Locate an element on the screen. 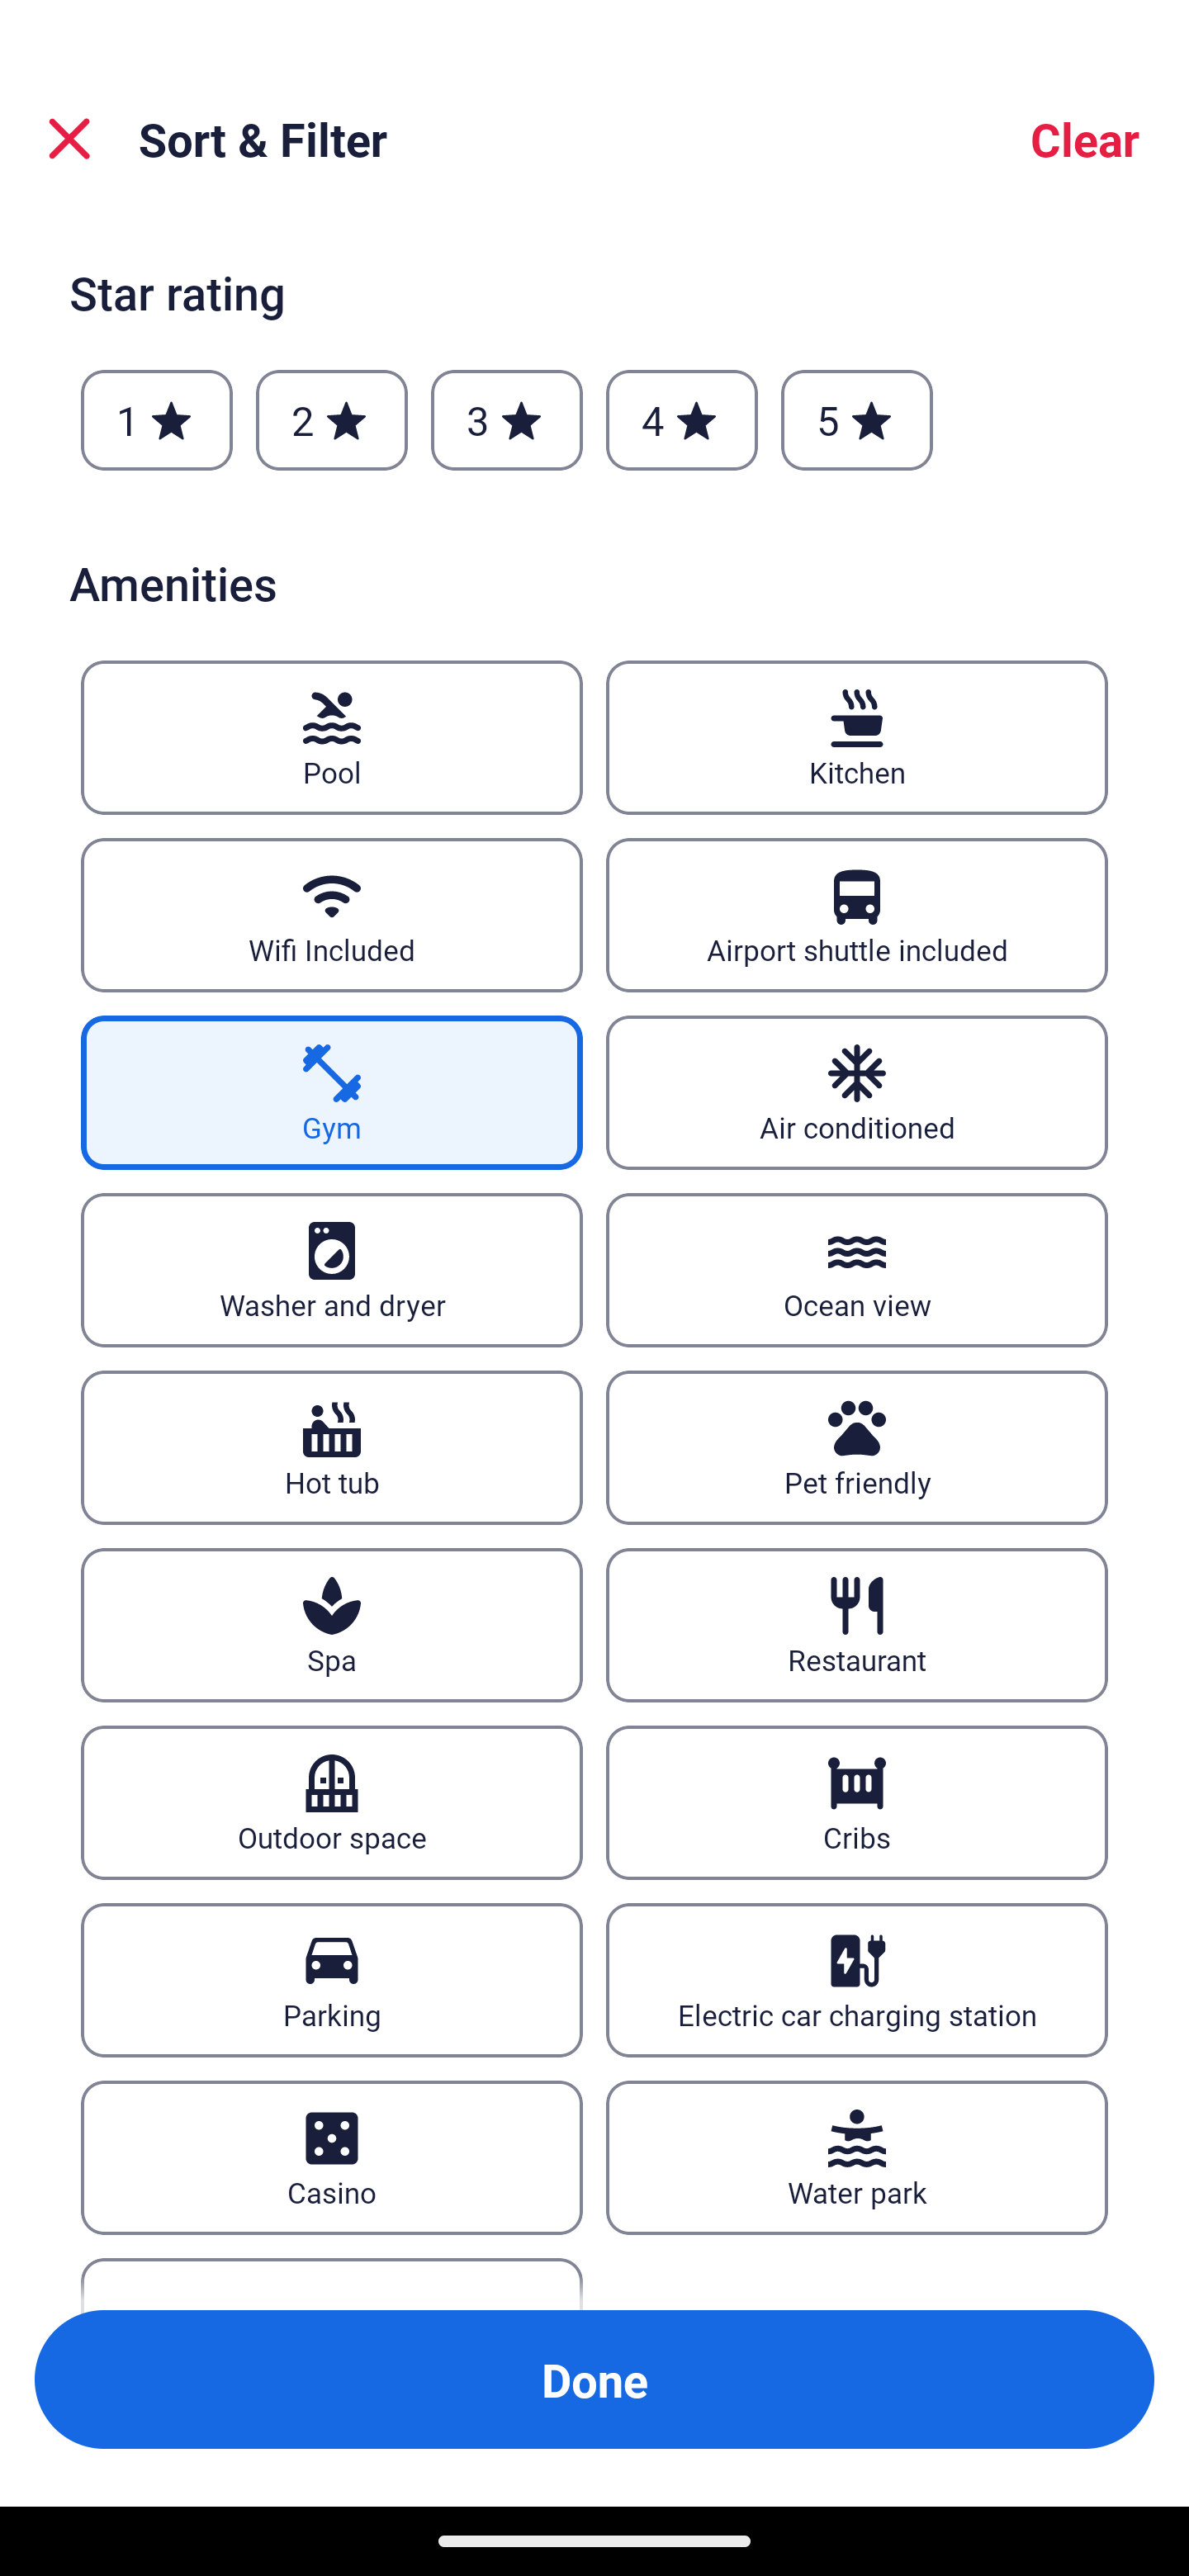 The height and width of the screenshot is (2576, 1189). Ocean view is located at coordinates (857, 1270).